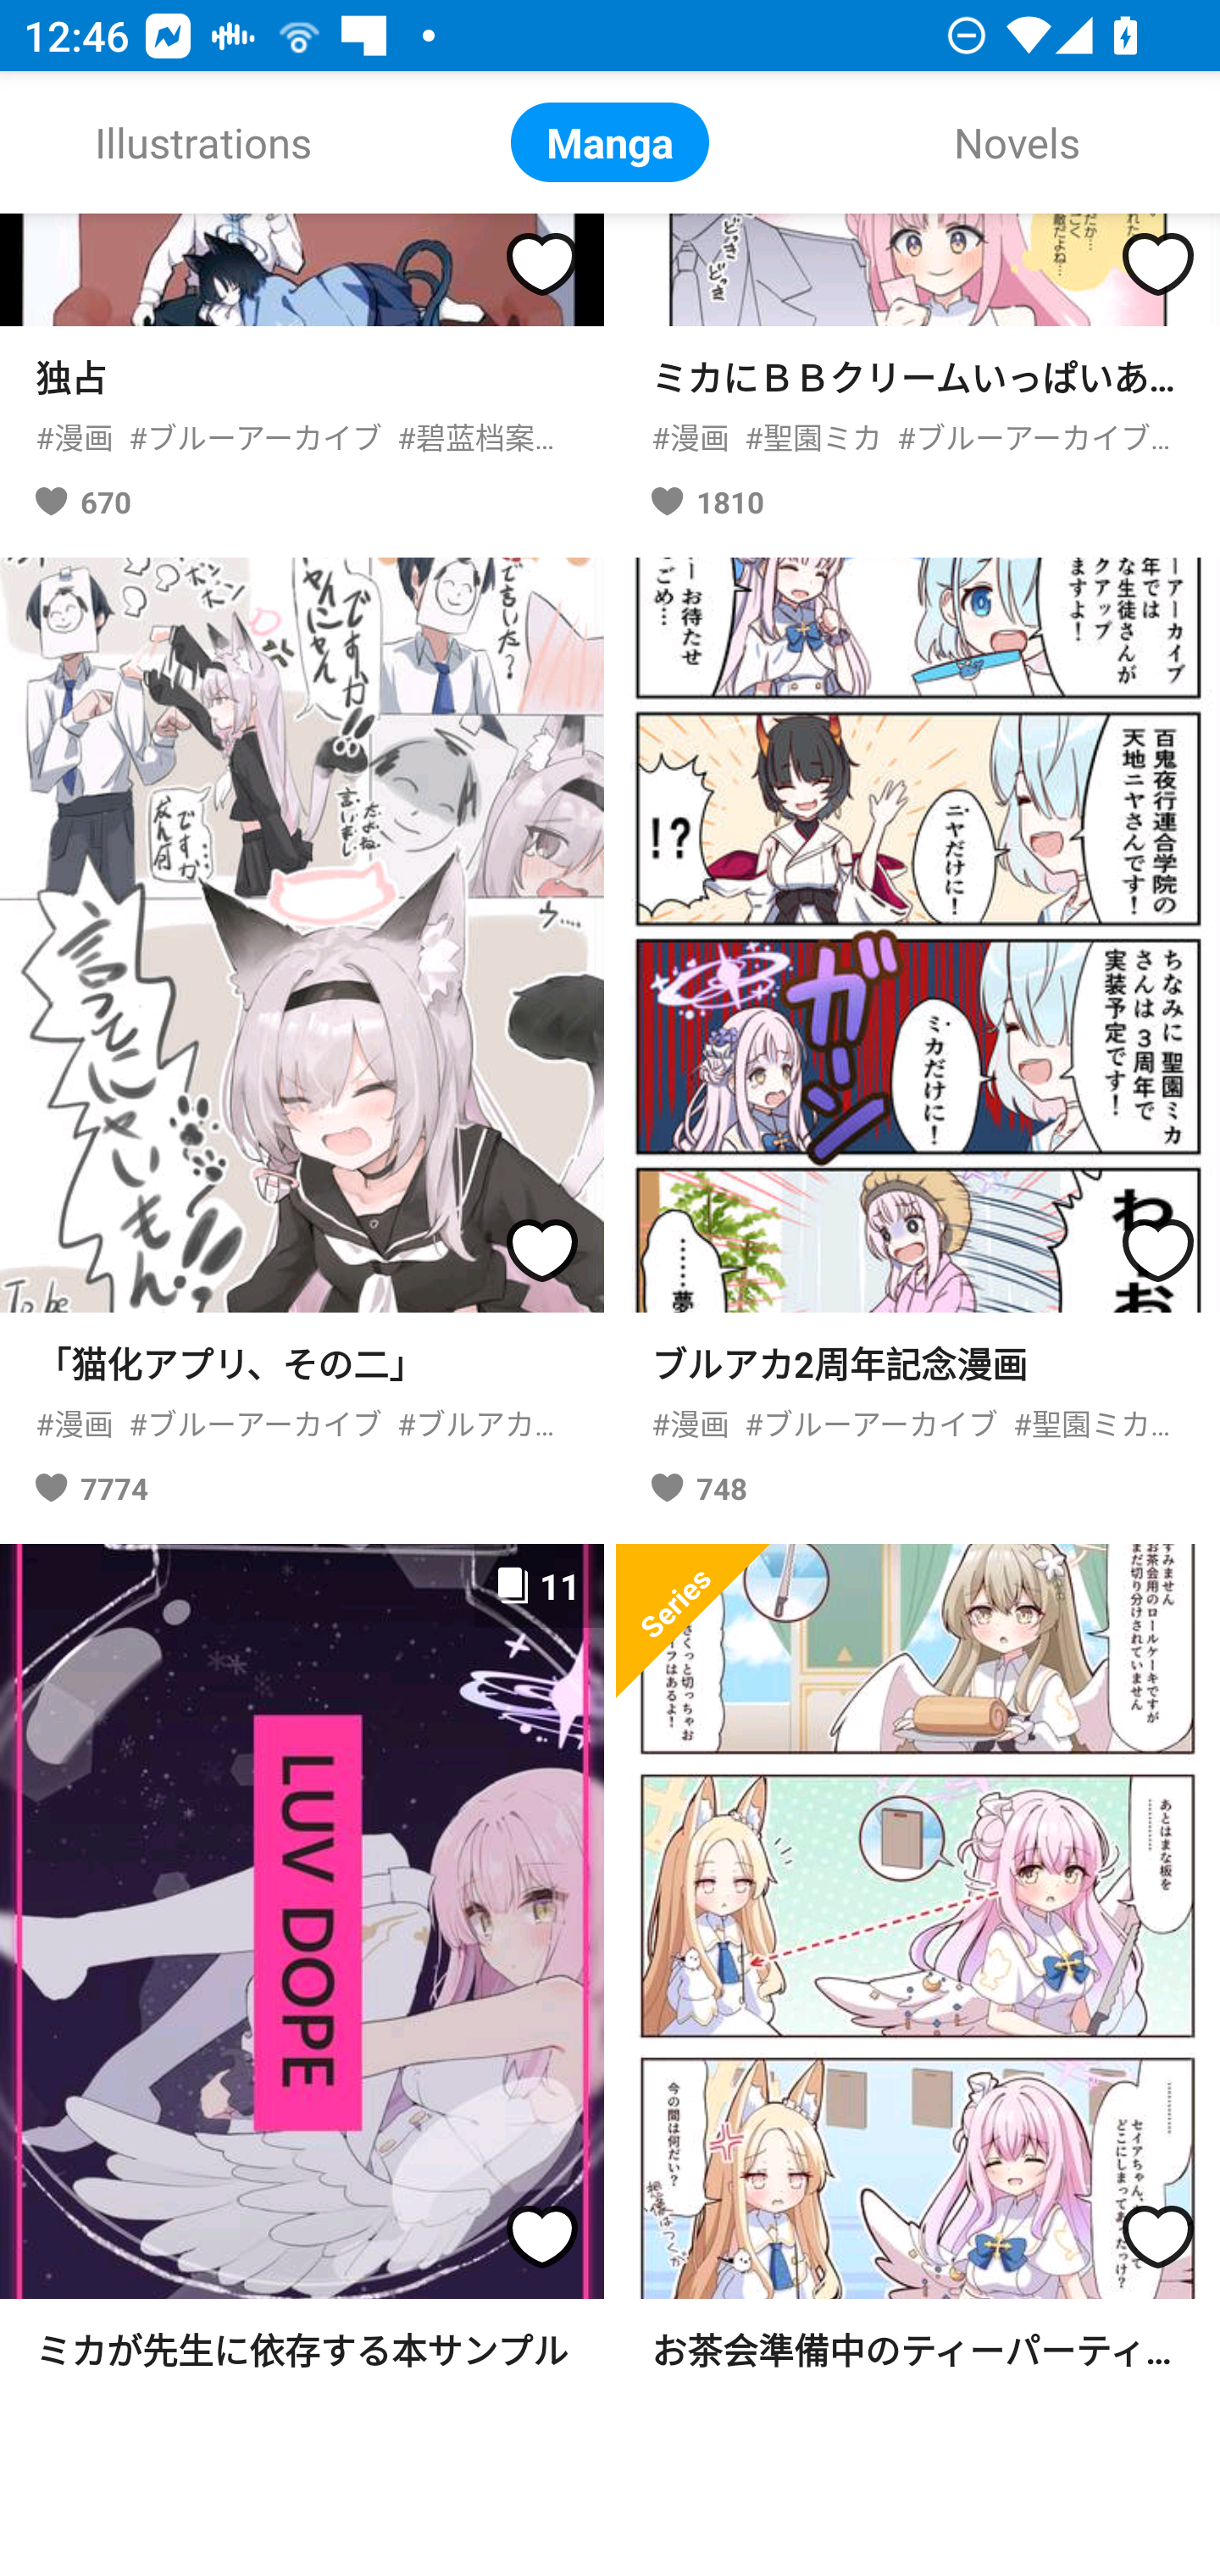 Image resolution: width=1220 pixels, height=2576 pixels. Describe the element at coordinates (610, 142) in the screenshot. I see `Manga` at that location.